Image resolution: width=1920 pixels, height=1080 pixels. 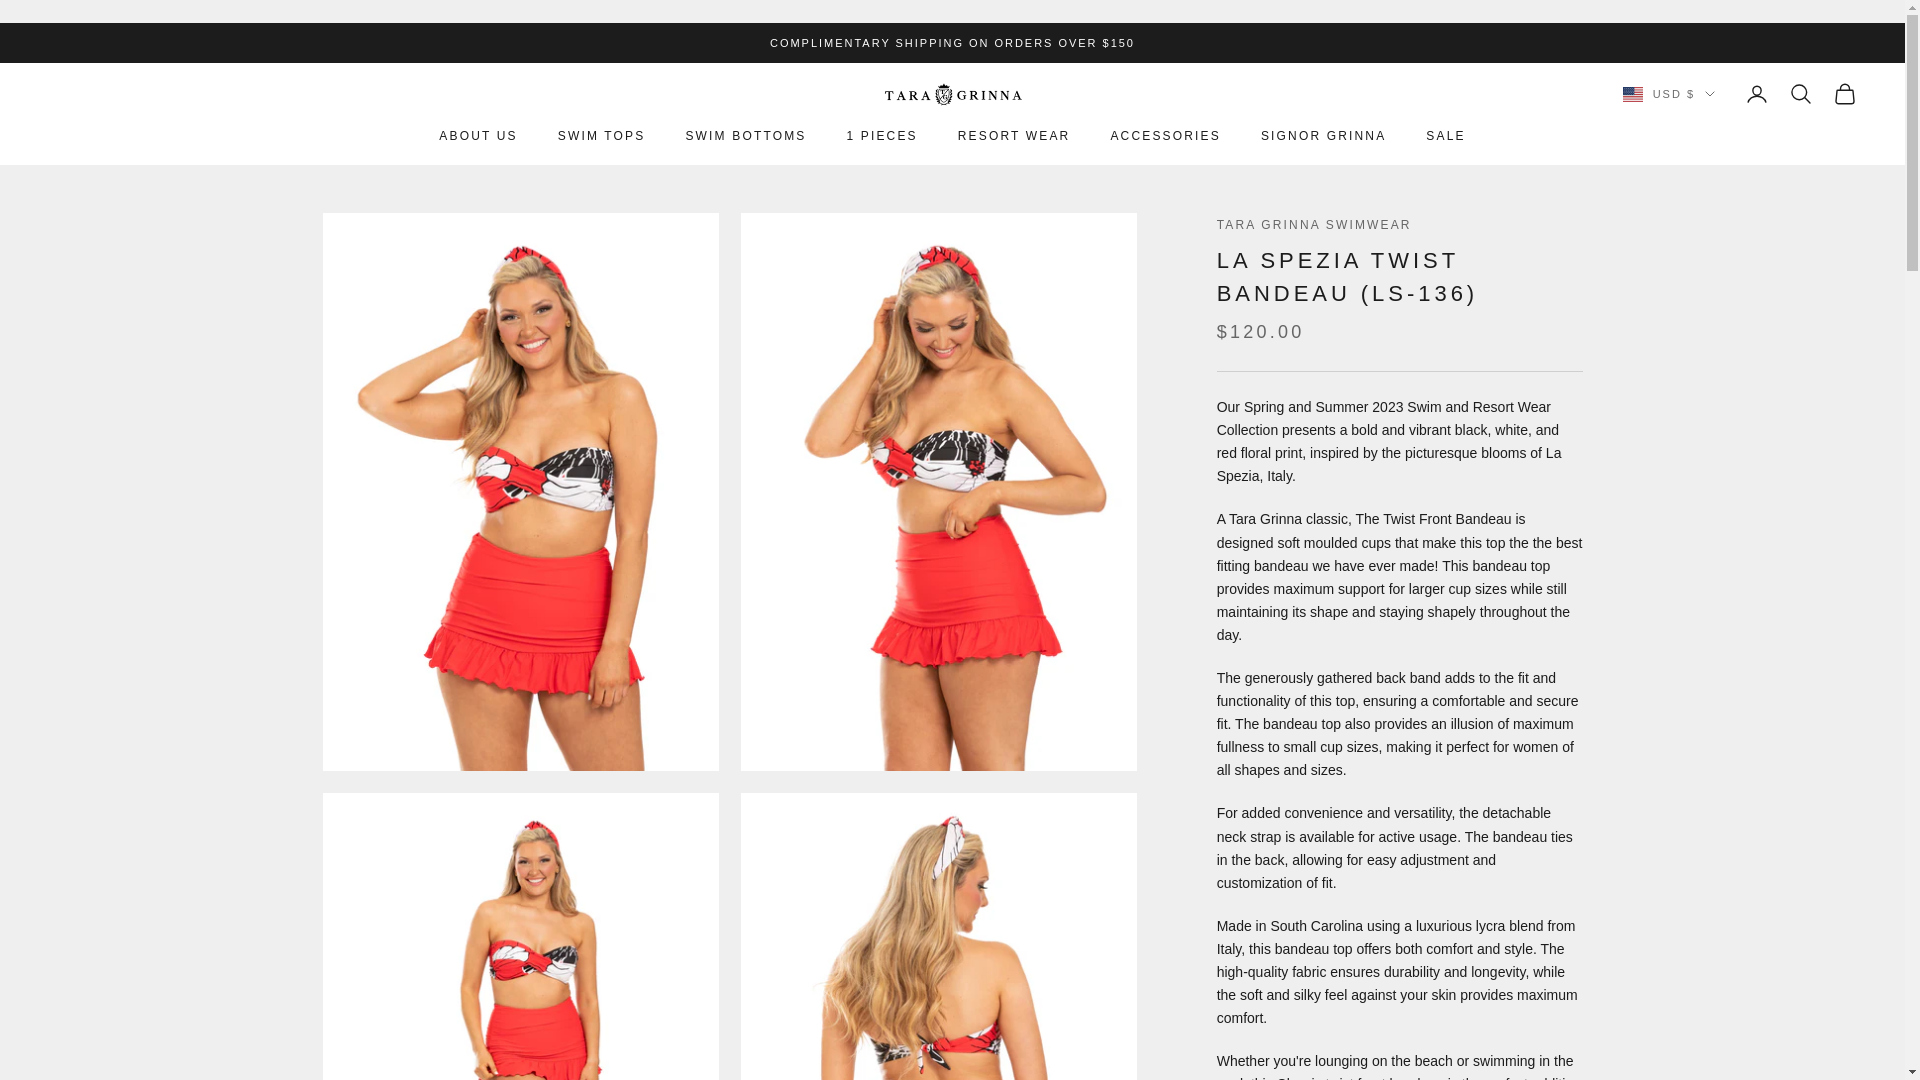 I want to click on ABOUT US, so click(x=478, y=136).